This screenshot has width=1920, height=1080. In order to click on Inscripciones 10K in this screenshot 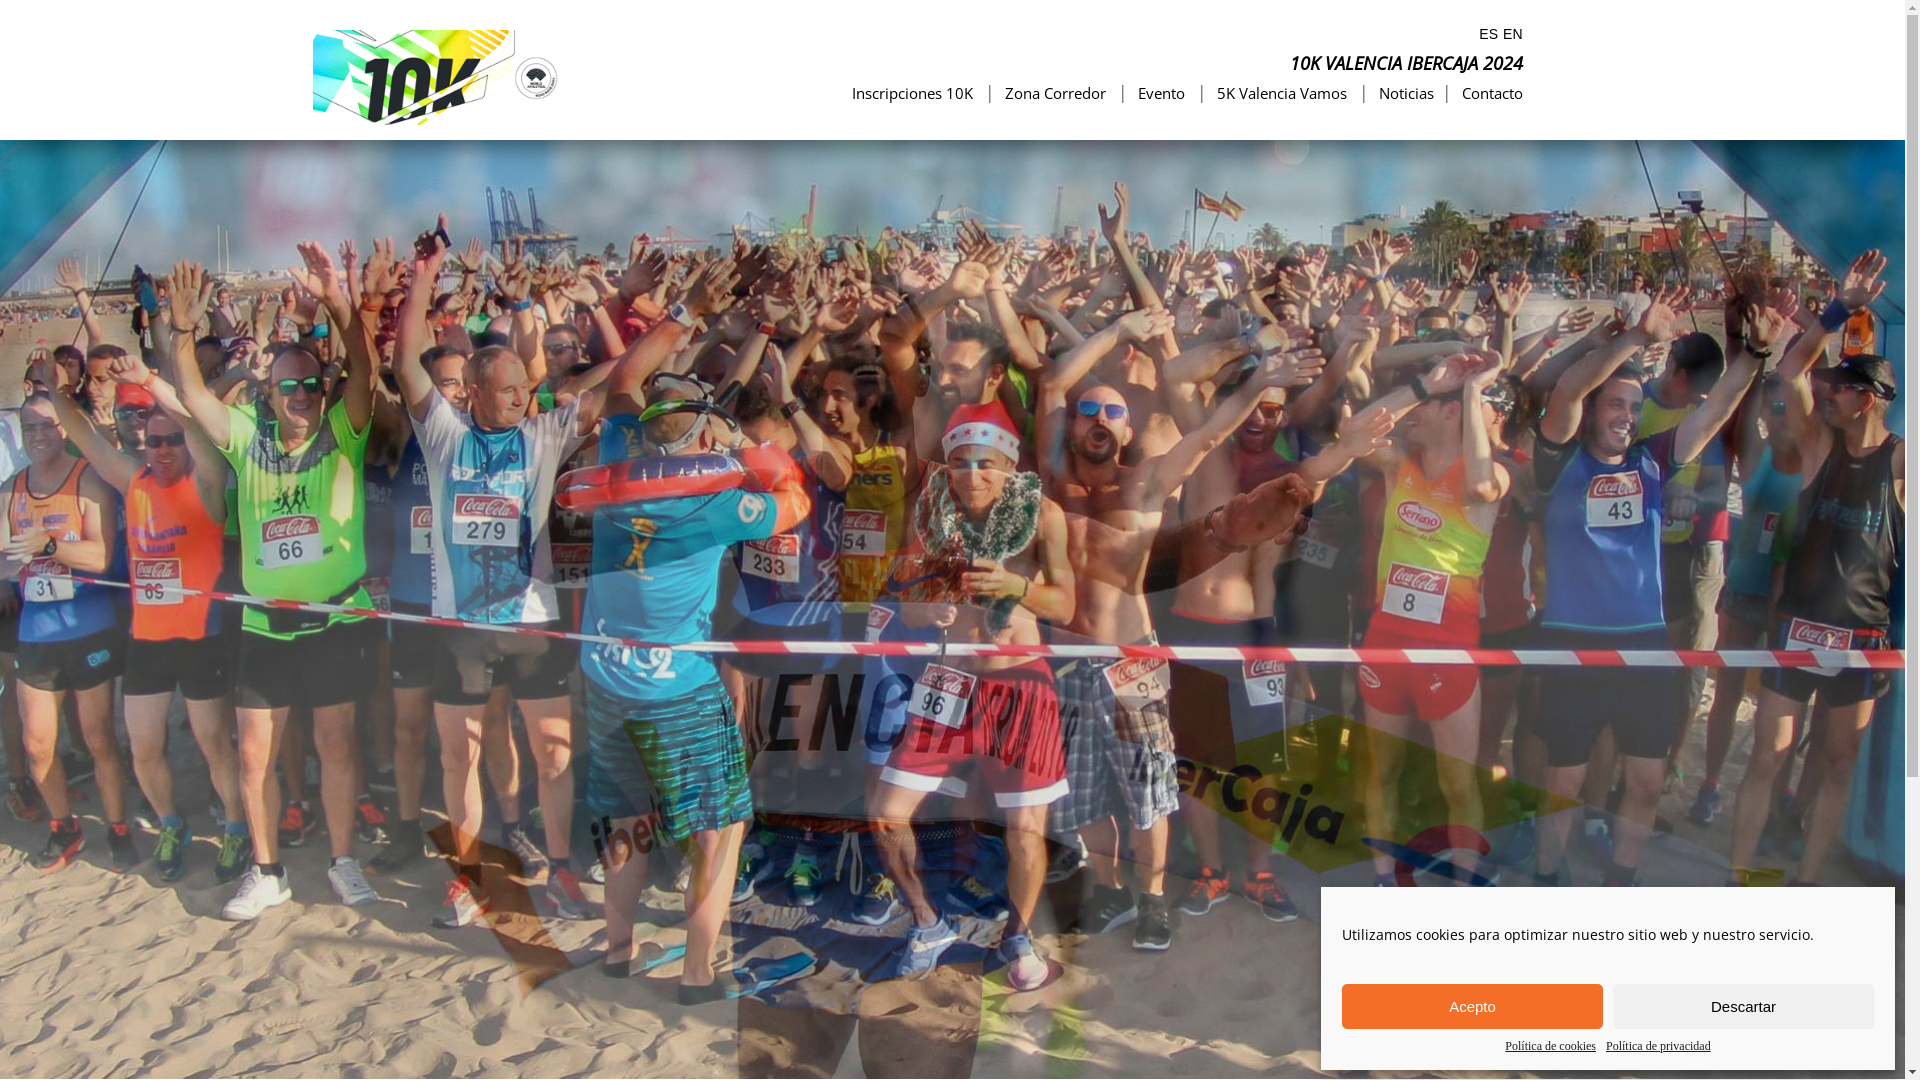, I will do `click(912, 93)`.